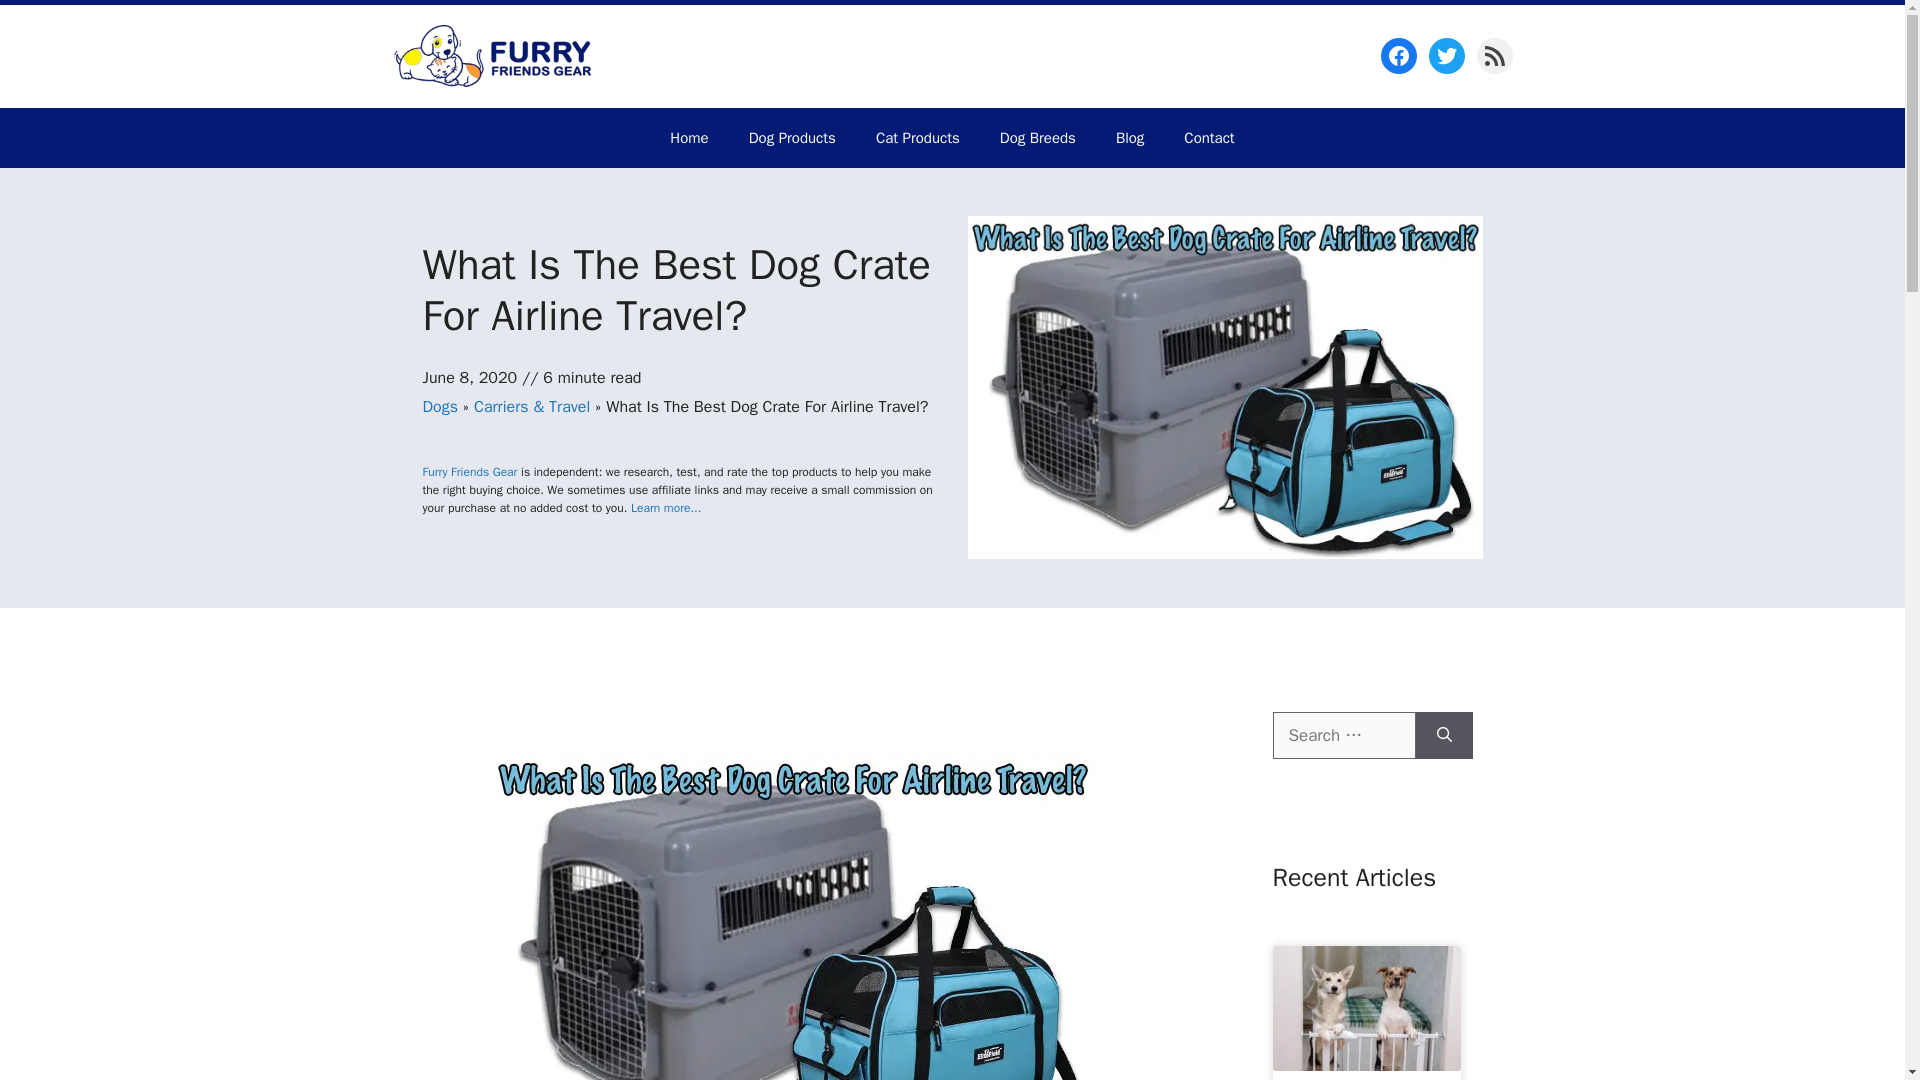 This screenshot has height=1080, width=1920. Describe the element at coordinates (1208, 138) in the screenshot. I see `Contact` at that location.